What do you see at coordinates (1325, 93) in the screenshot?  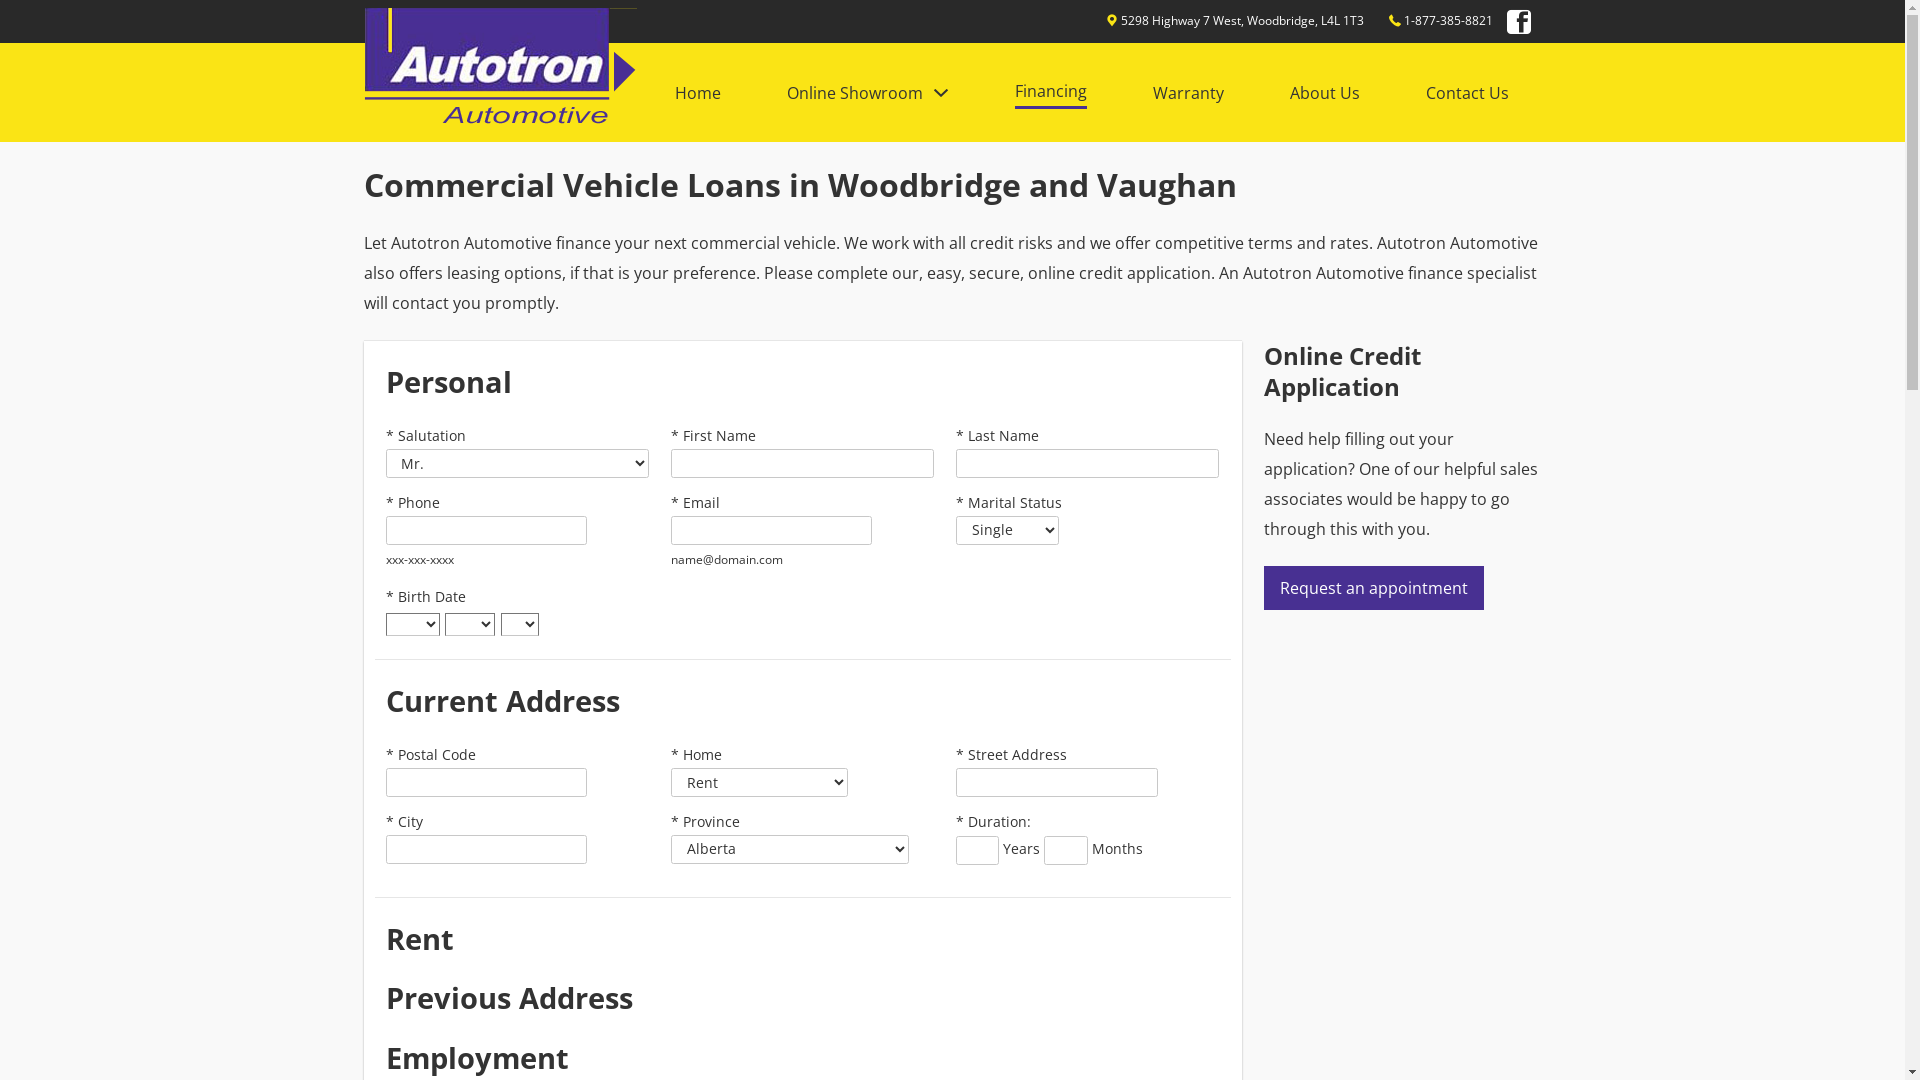 I see `About Us` at bounding box center [1325, 93].